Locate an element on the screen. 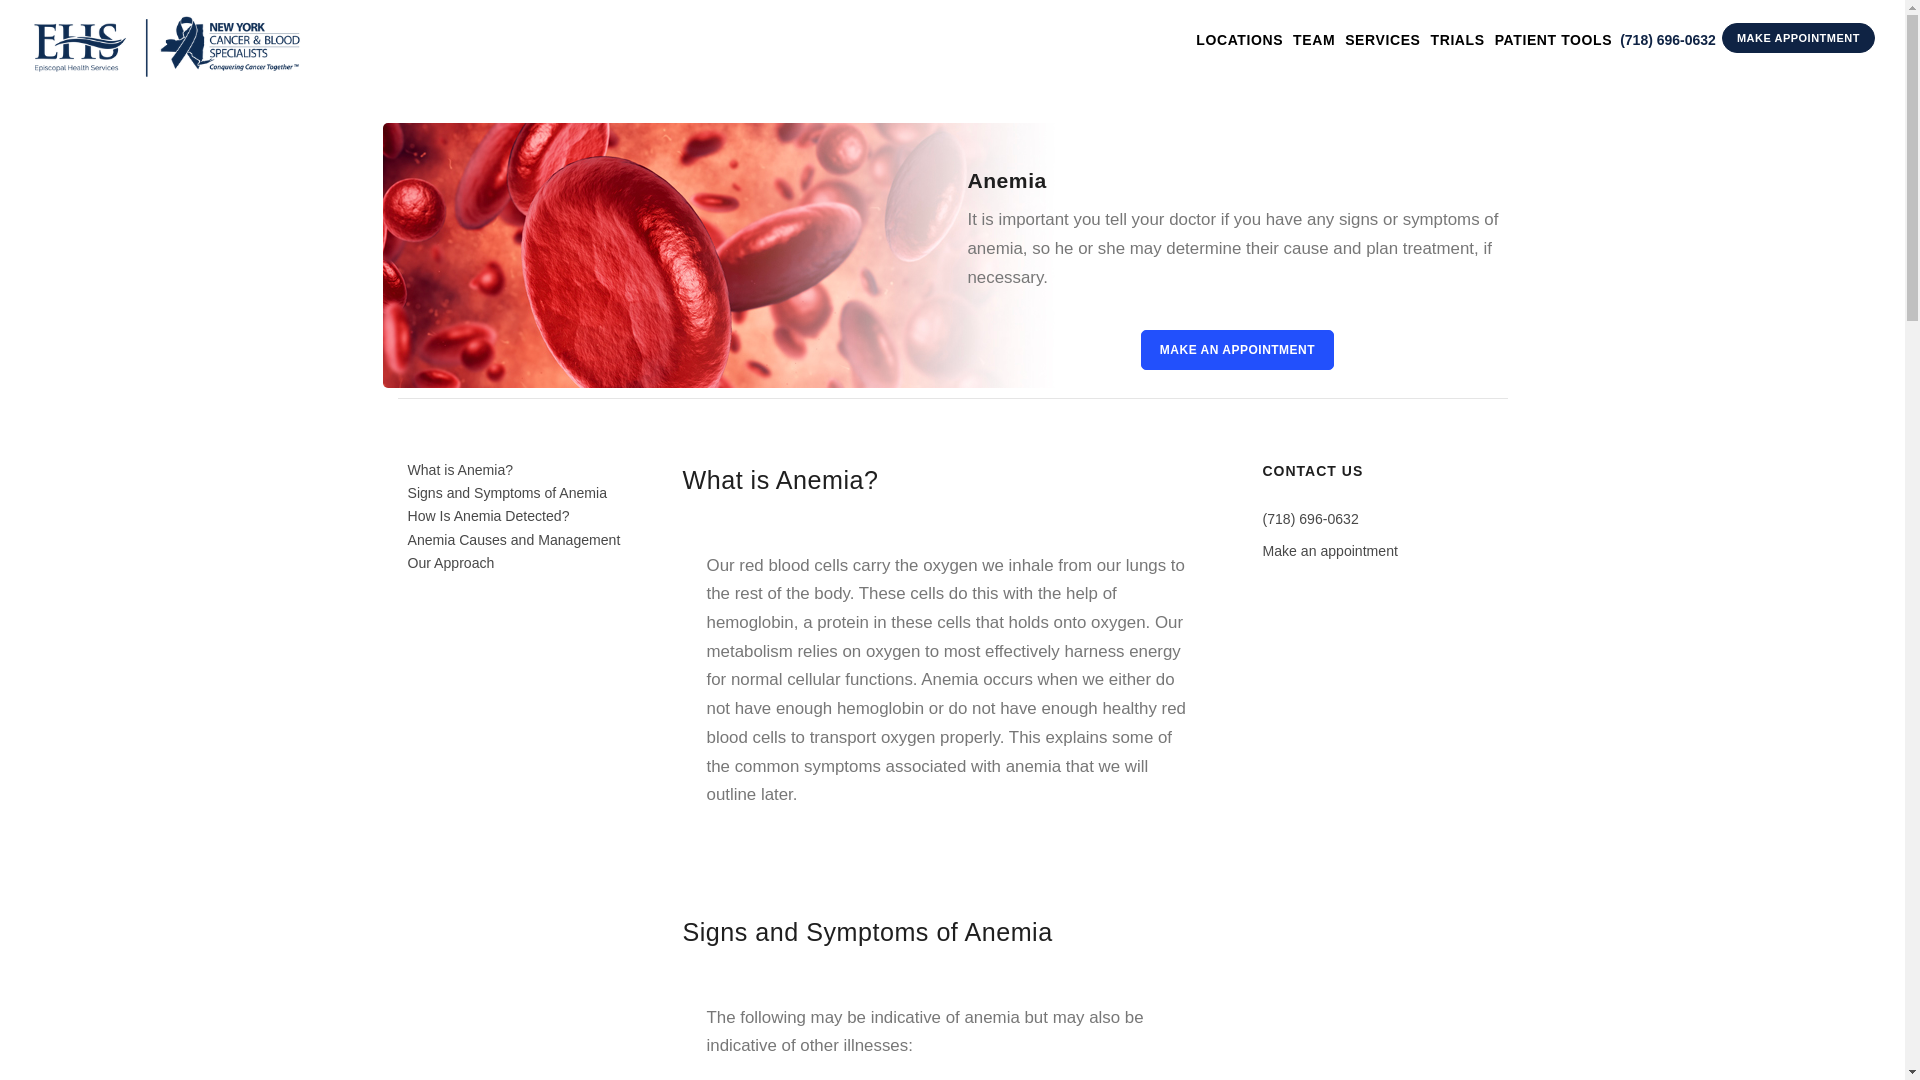 Image resolution: width=1920 pixels, height=1080 pixels. MAKE AN APPOINTMENT is located at coordinates (1237, 350).